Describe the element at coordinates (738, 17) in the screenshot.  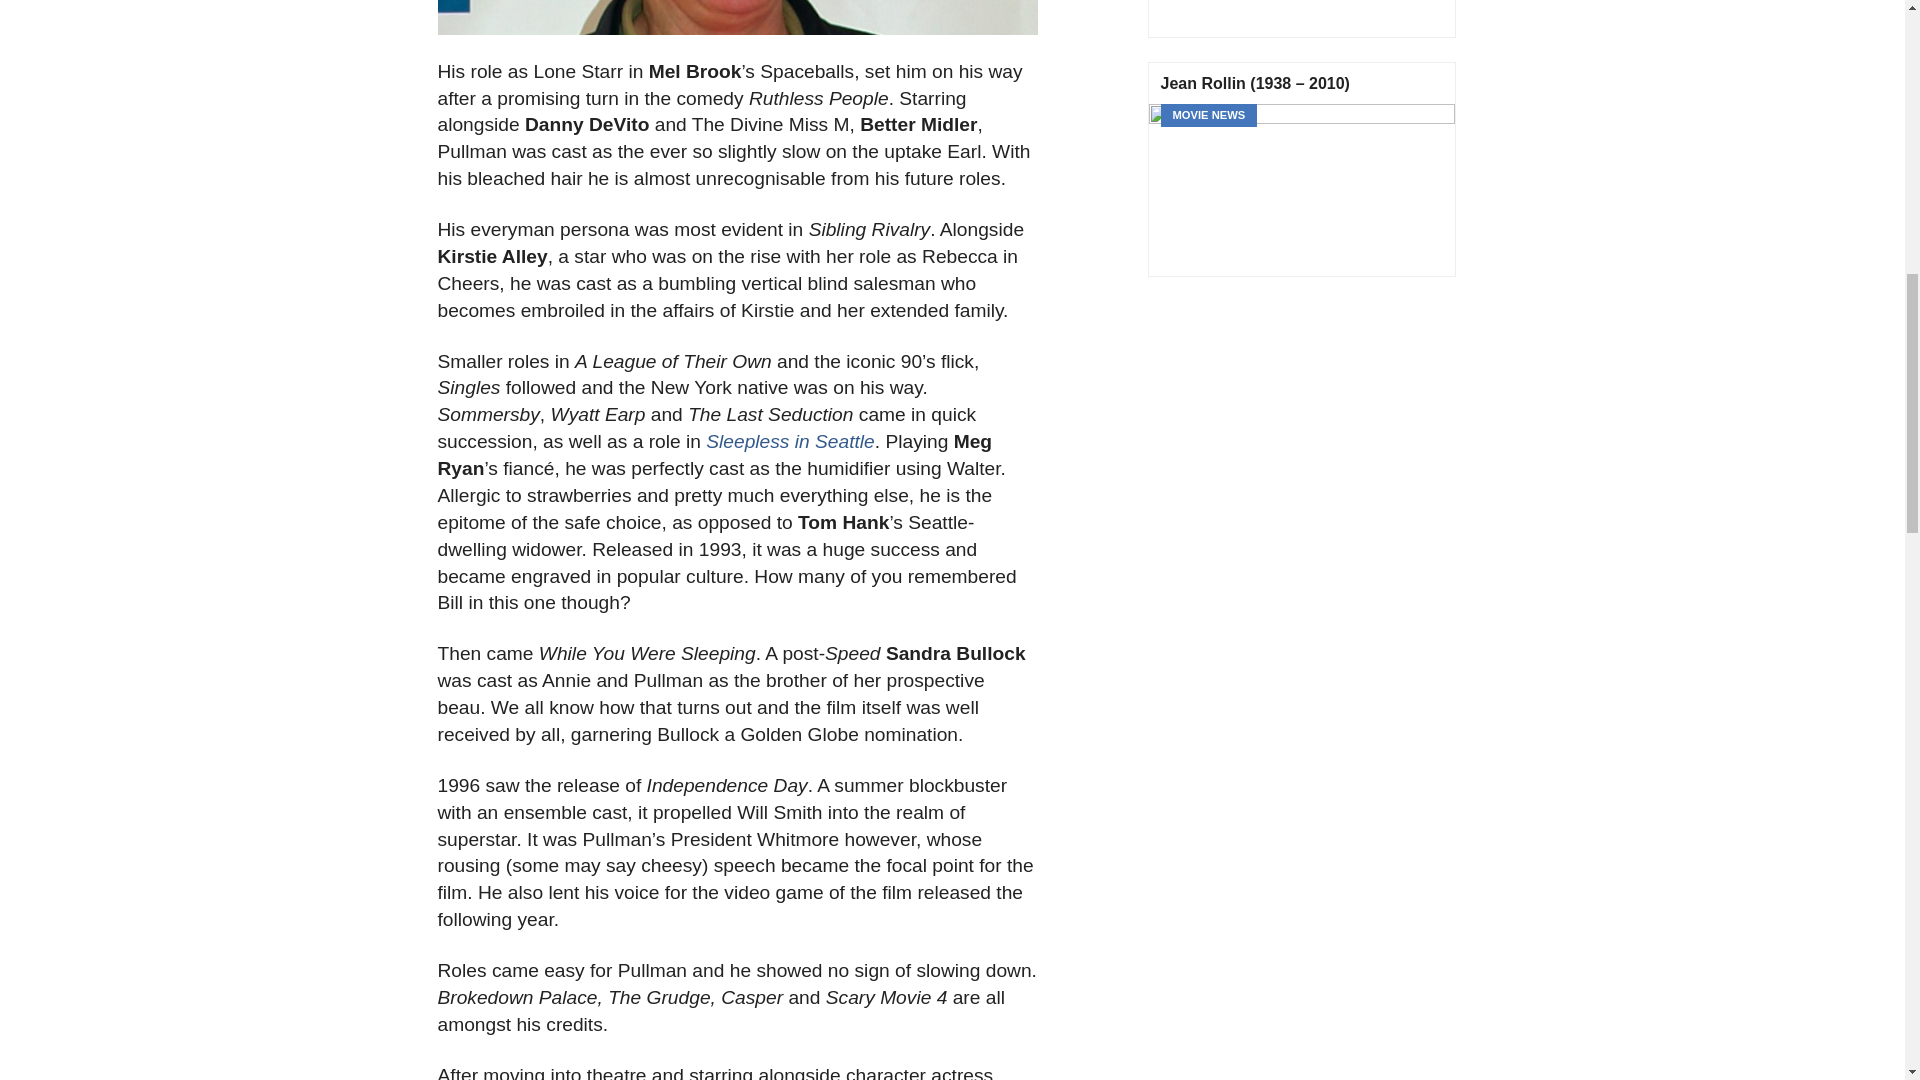
I see `Bill Pullman by David Shankbone` at that location.